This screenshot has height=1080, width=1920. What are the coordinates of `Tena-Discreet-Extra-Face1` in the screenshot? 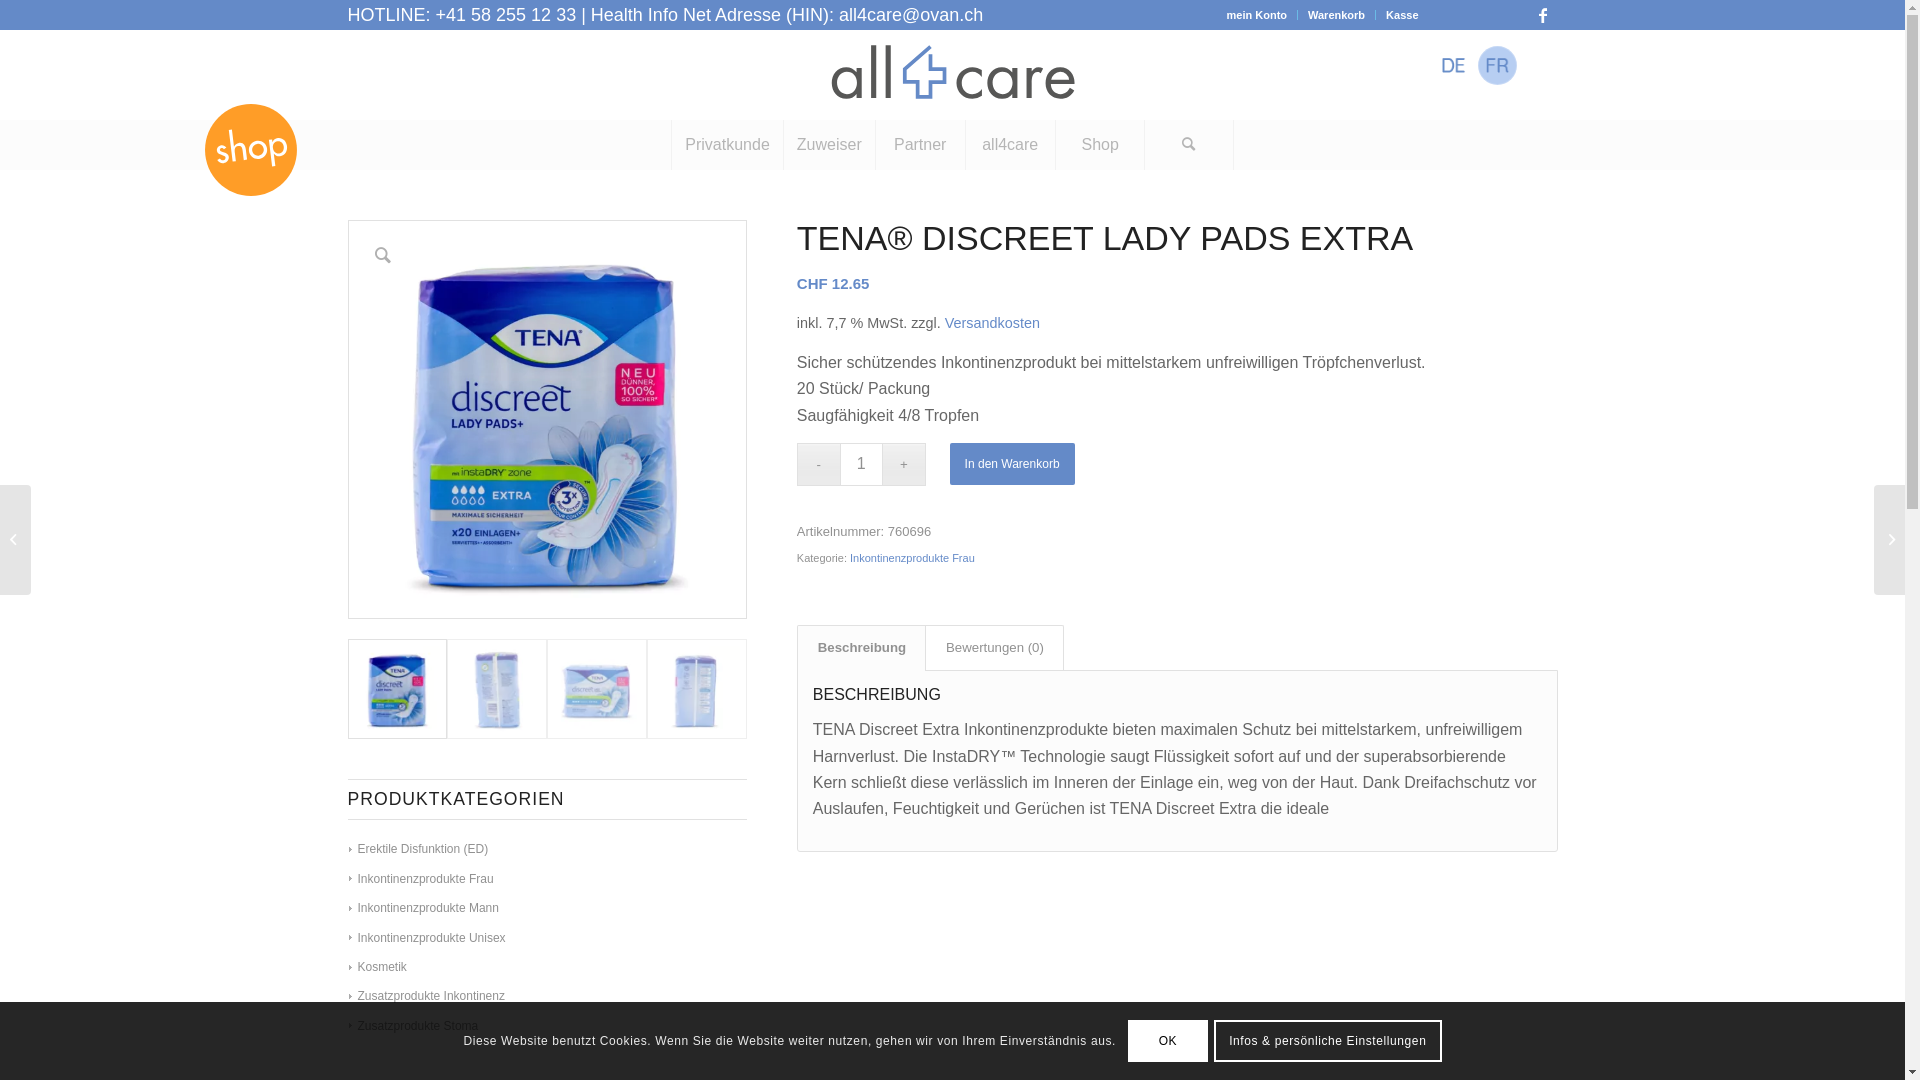 It's located at (548, 419).